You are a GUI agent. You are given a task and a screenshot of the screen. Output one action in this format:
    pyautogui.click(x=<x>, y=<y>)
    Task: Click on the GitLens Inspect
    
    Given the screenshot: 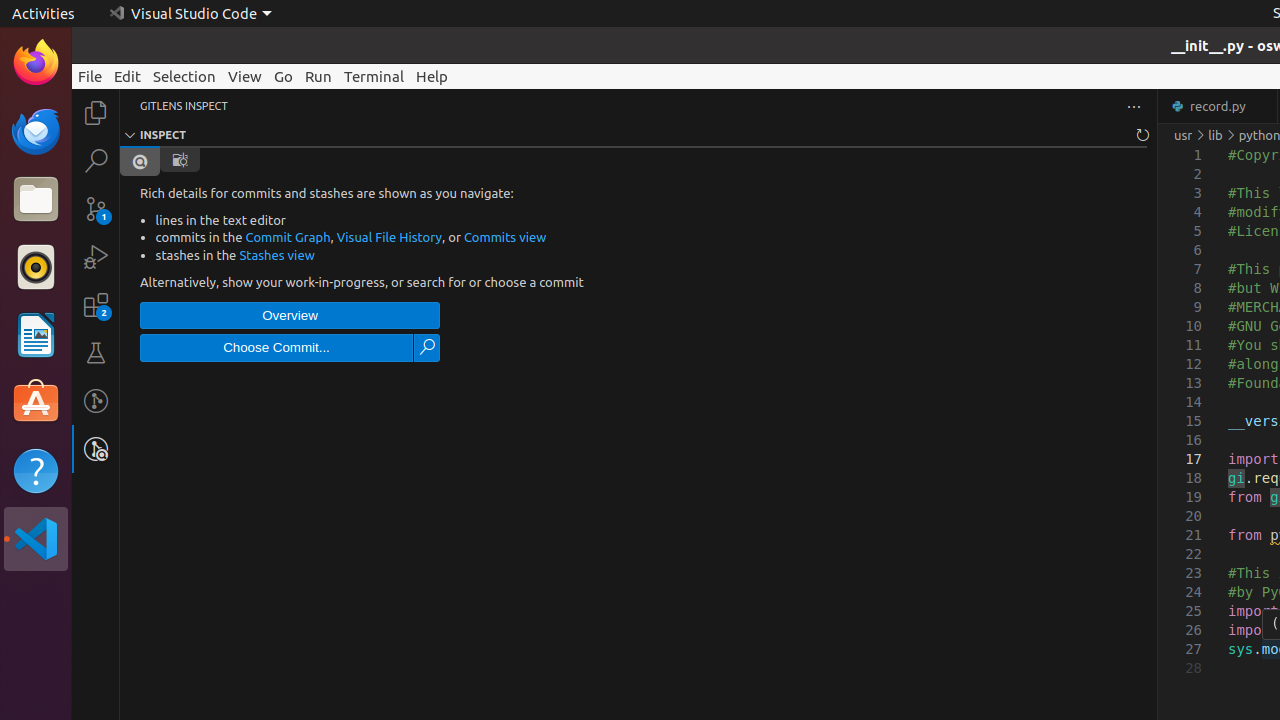 What is the action you would take?
    pyautogui.click(x=96, y=449)
    